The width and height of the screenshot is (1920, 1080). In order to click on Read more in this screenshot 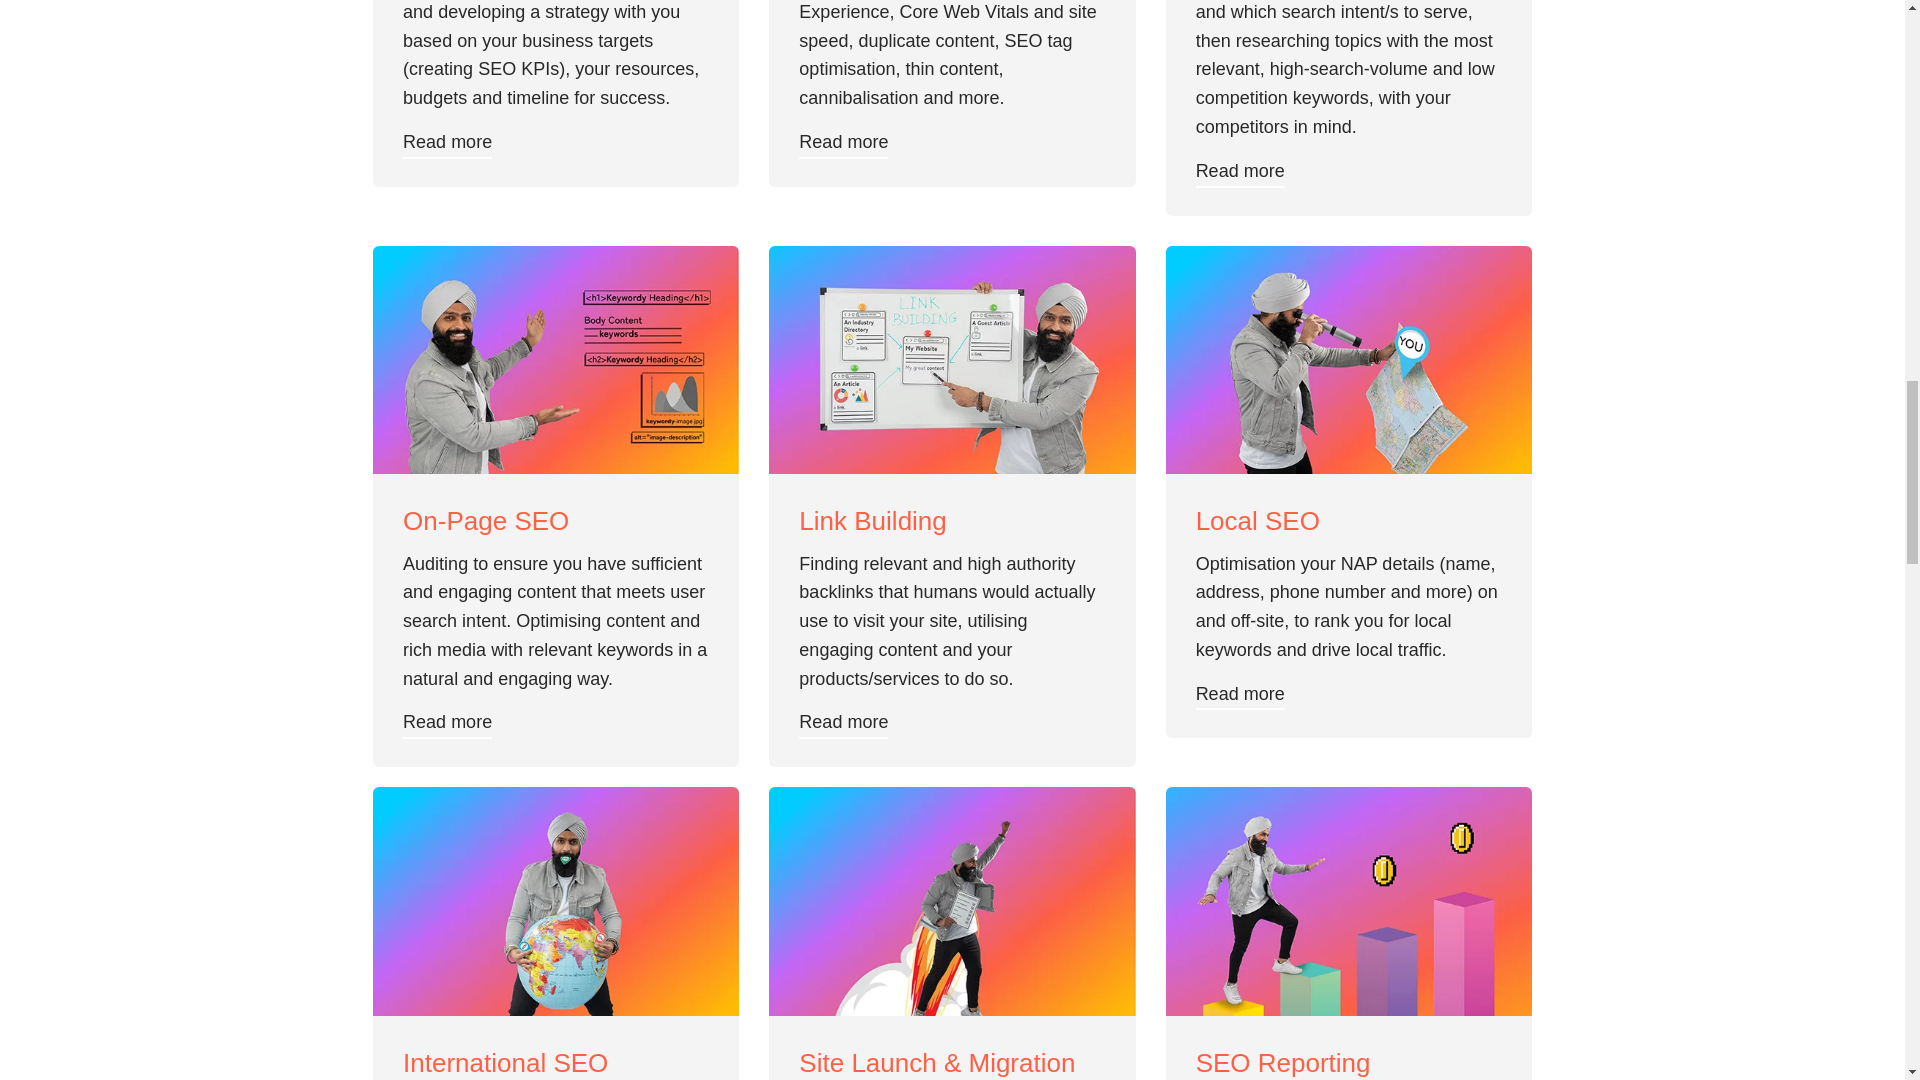, I will do `click(842, 722)`.